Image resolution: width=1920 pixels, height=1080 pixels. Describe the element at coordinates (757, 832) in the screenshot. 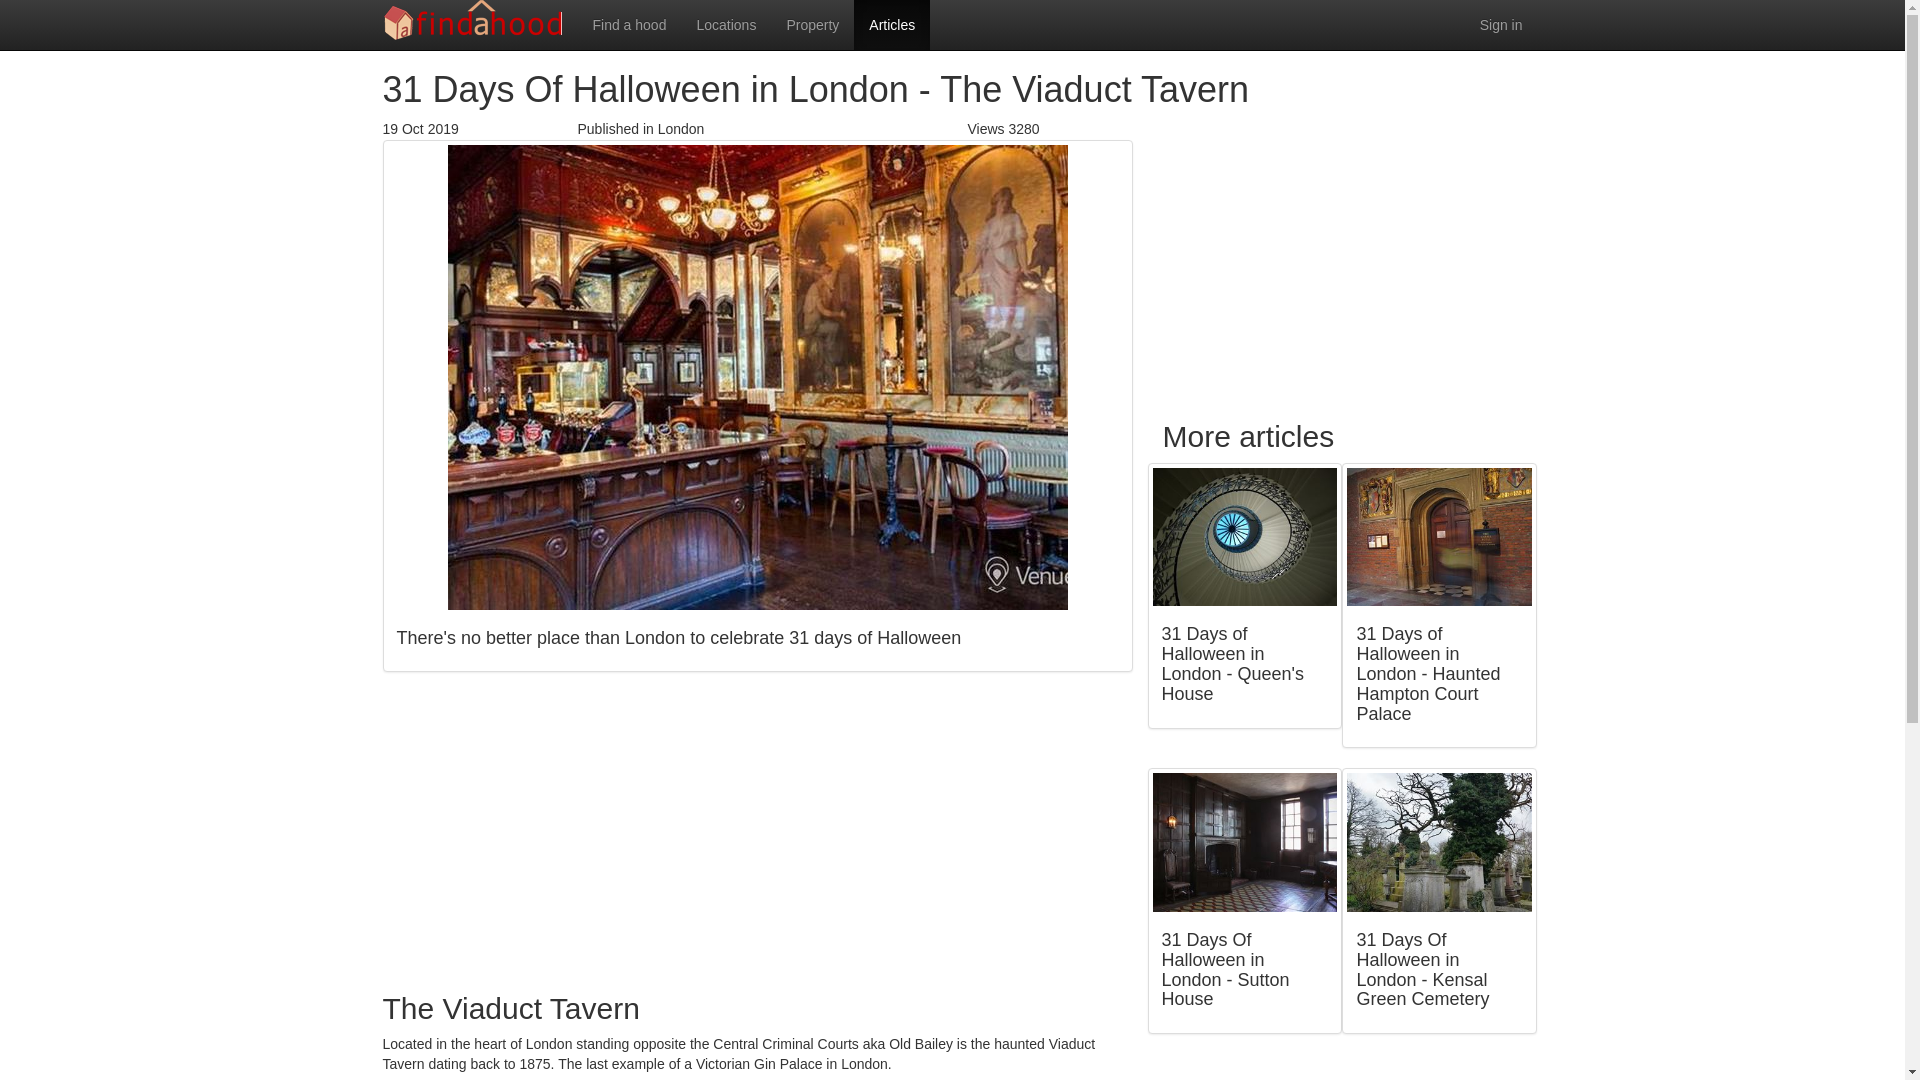

I see `Advertisement` at that location.